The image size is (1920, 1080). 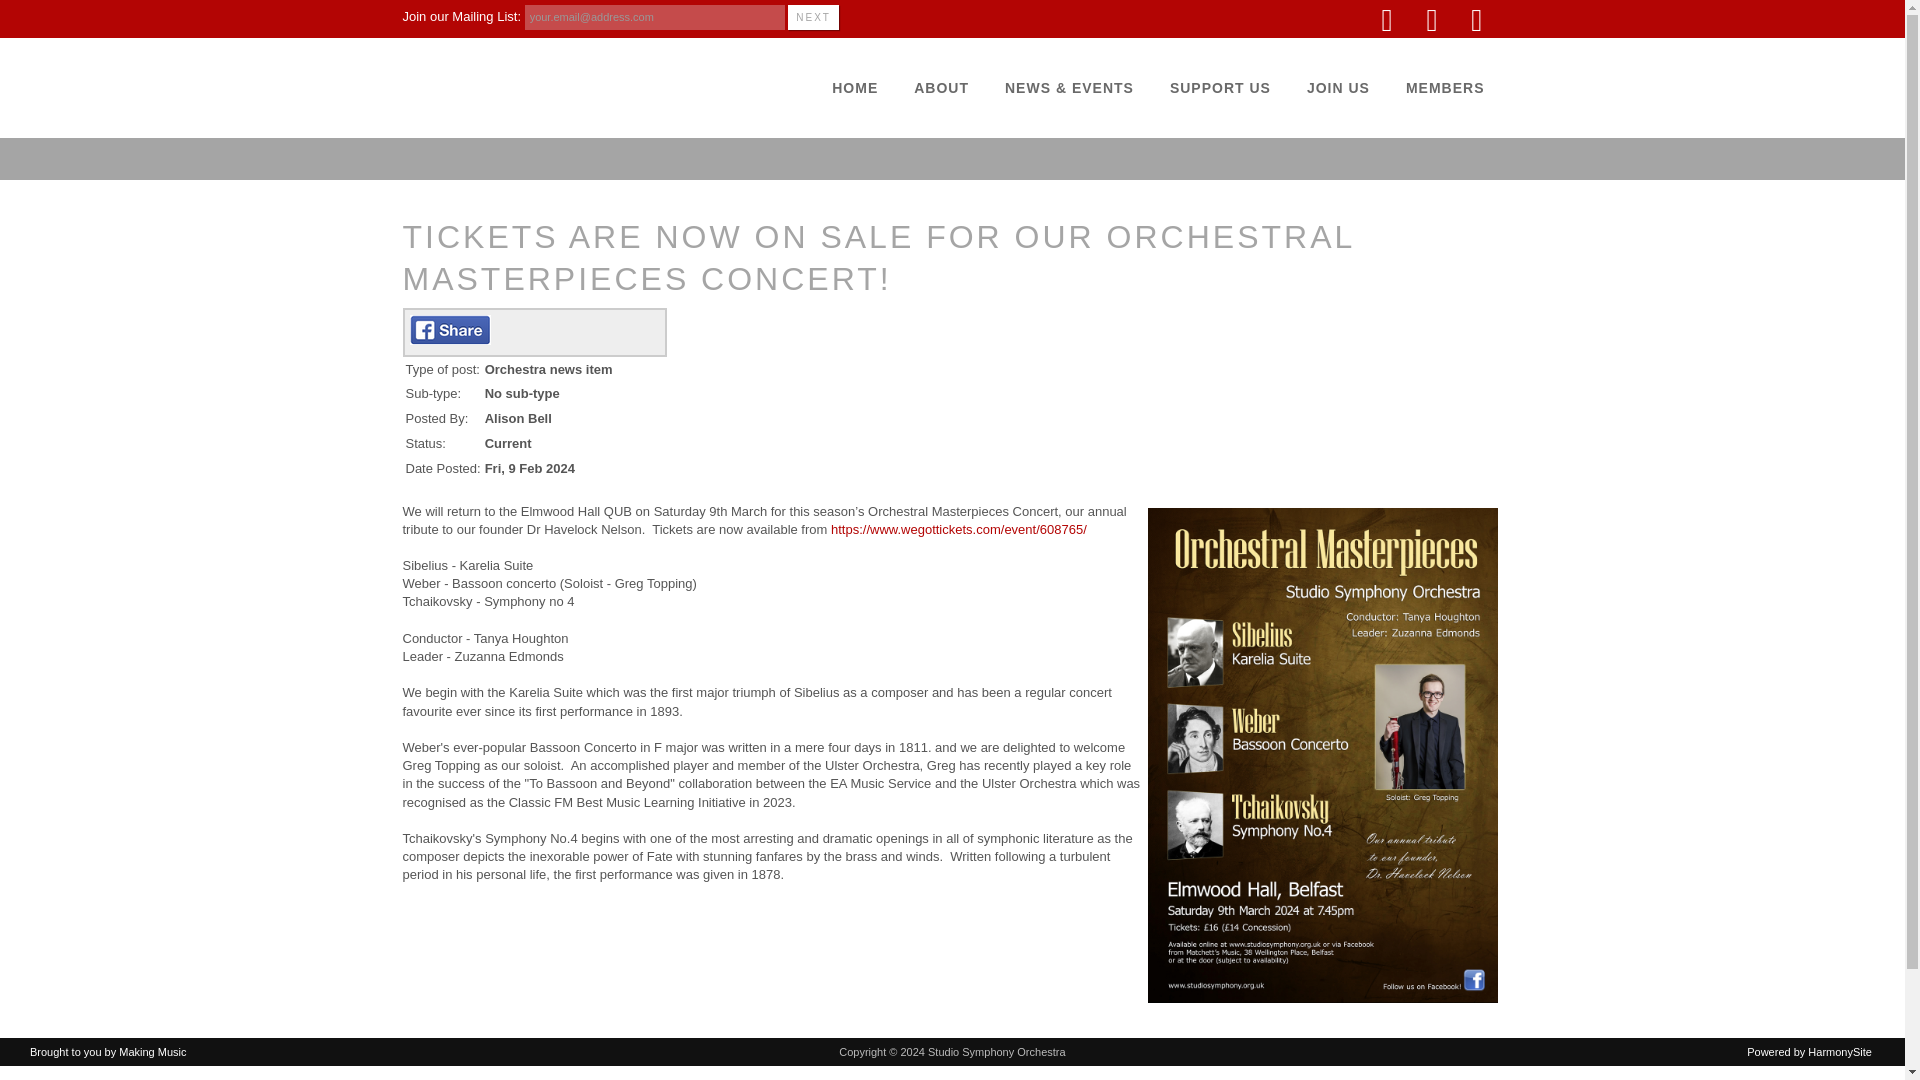 I want to click on ABOUT, so click(x=941, y=88).